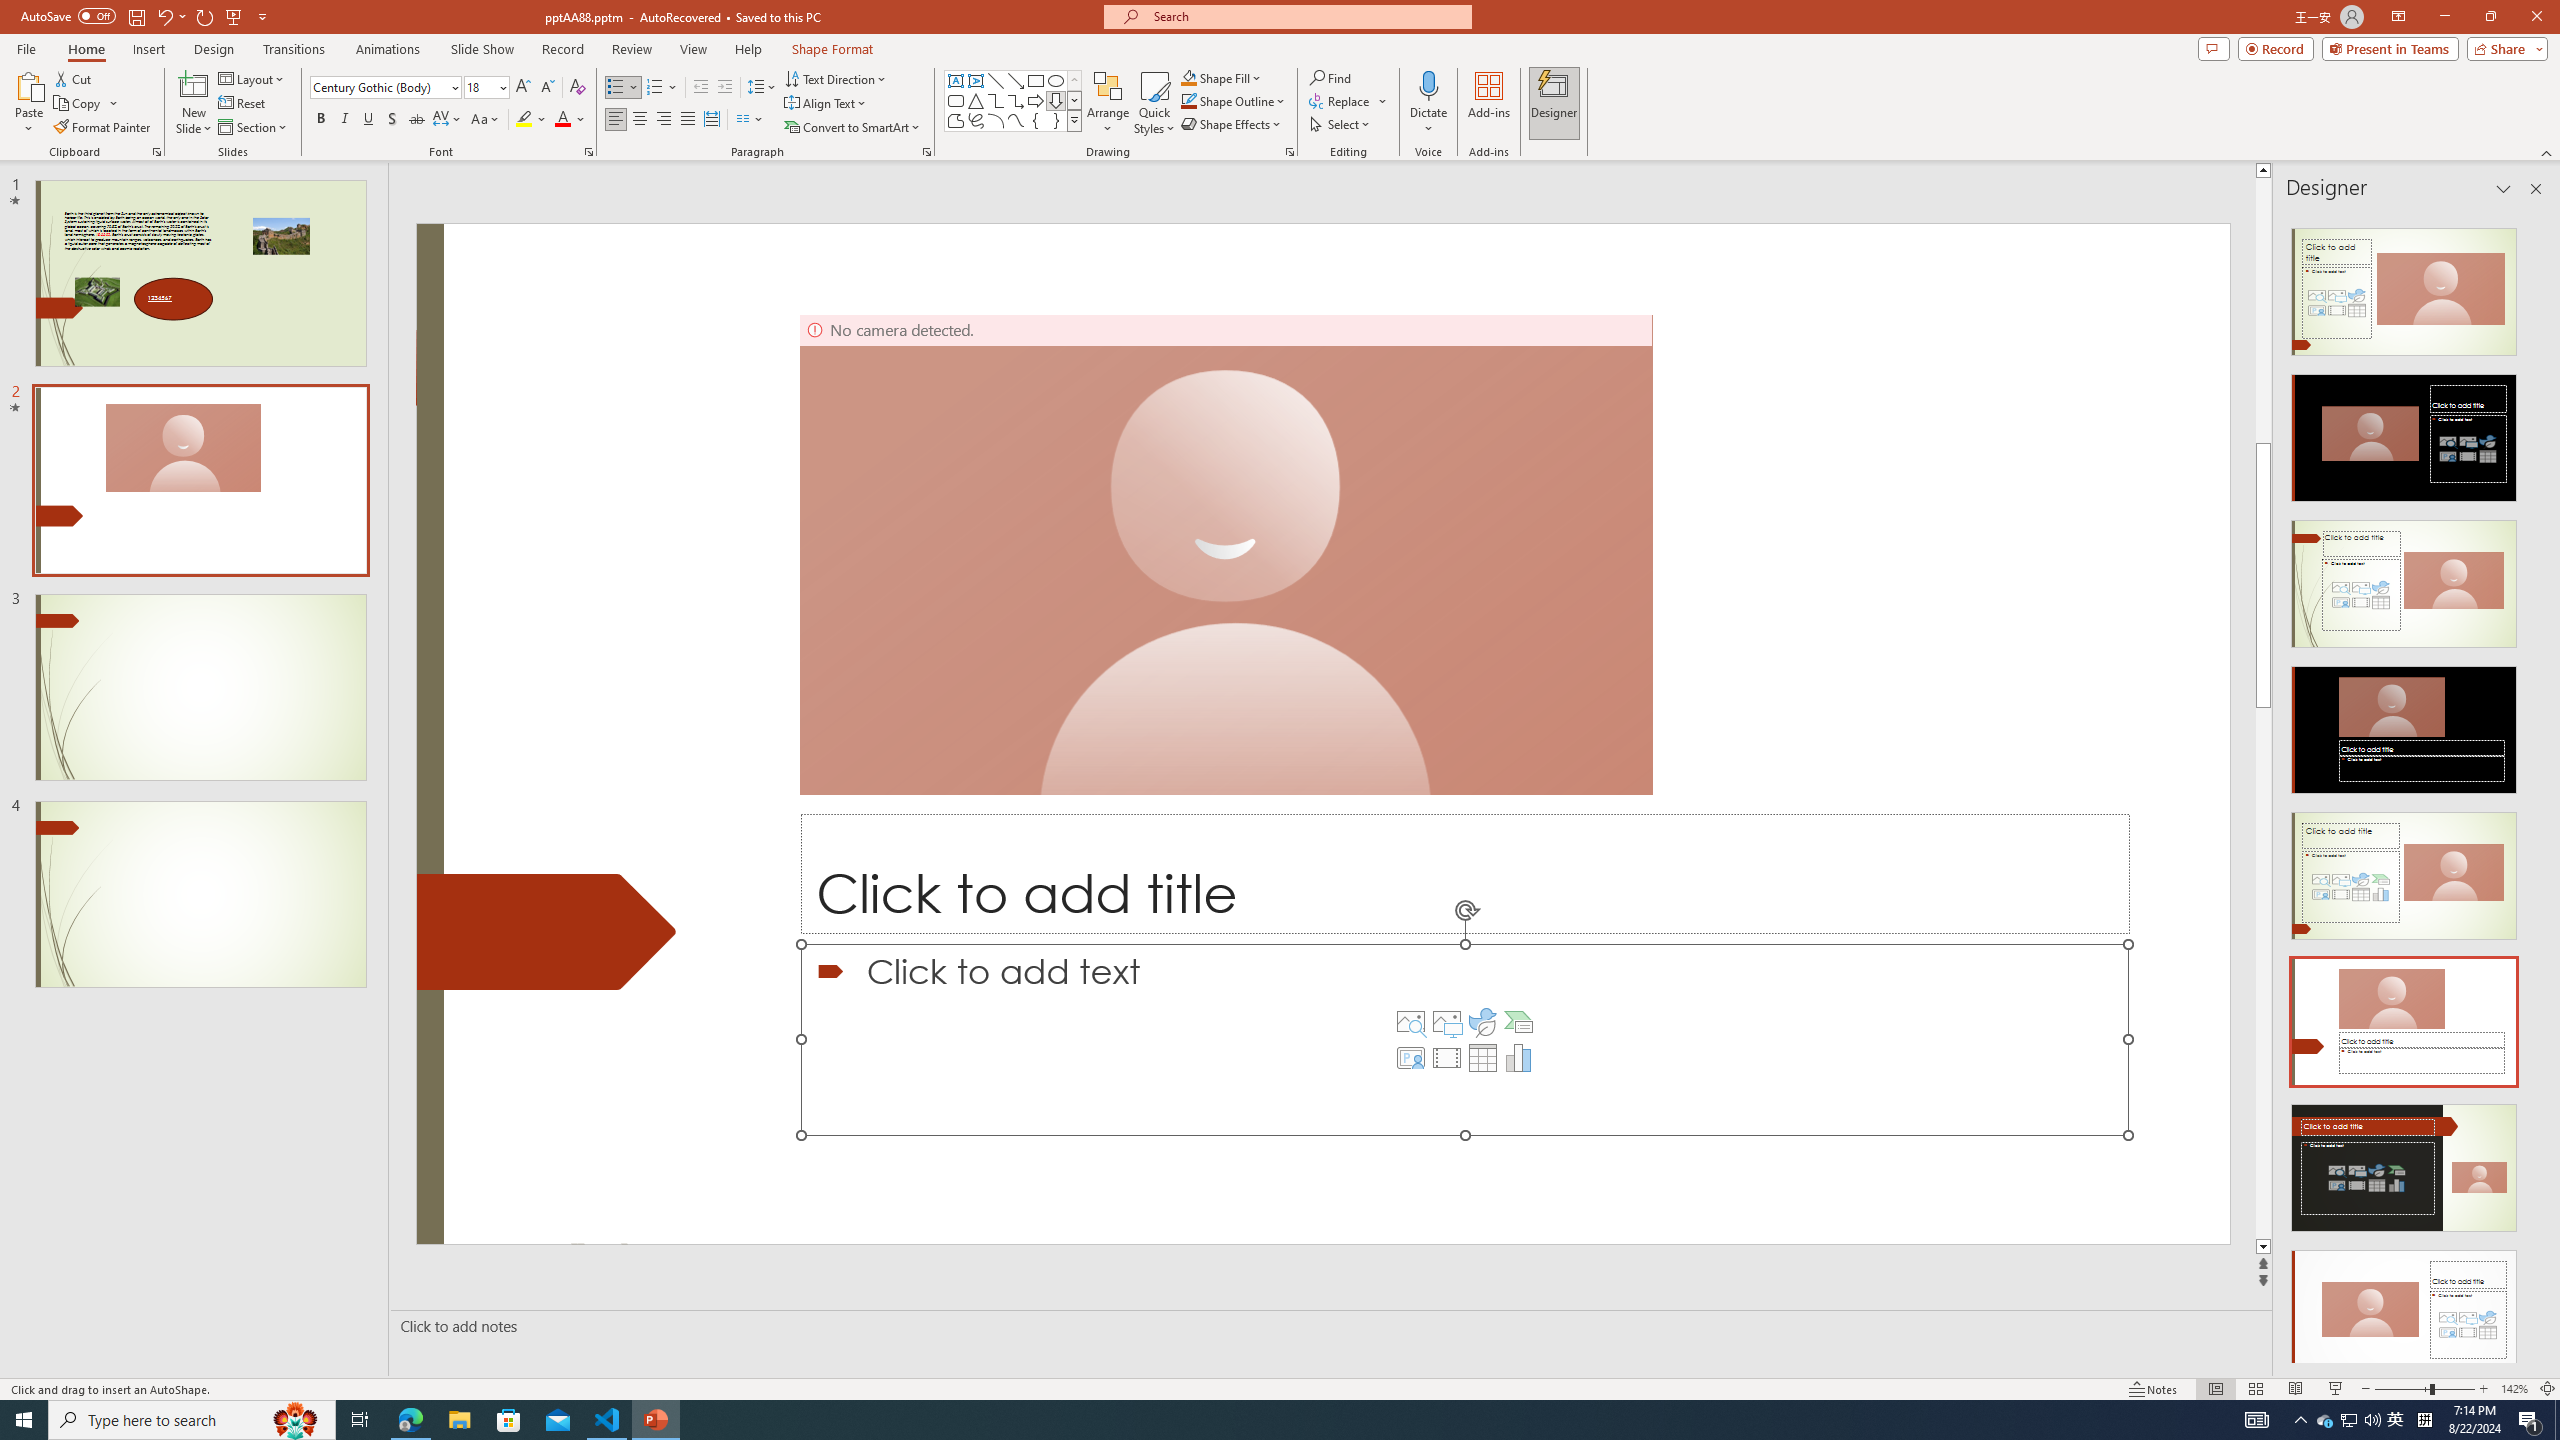 This screenshot has width=2560, height=1440. Describe the element at coordinates (956, 120) in the screenshot. I see `Freeform: Shape` at that location.